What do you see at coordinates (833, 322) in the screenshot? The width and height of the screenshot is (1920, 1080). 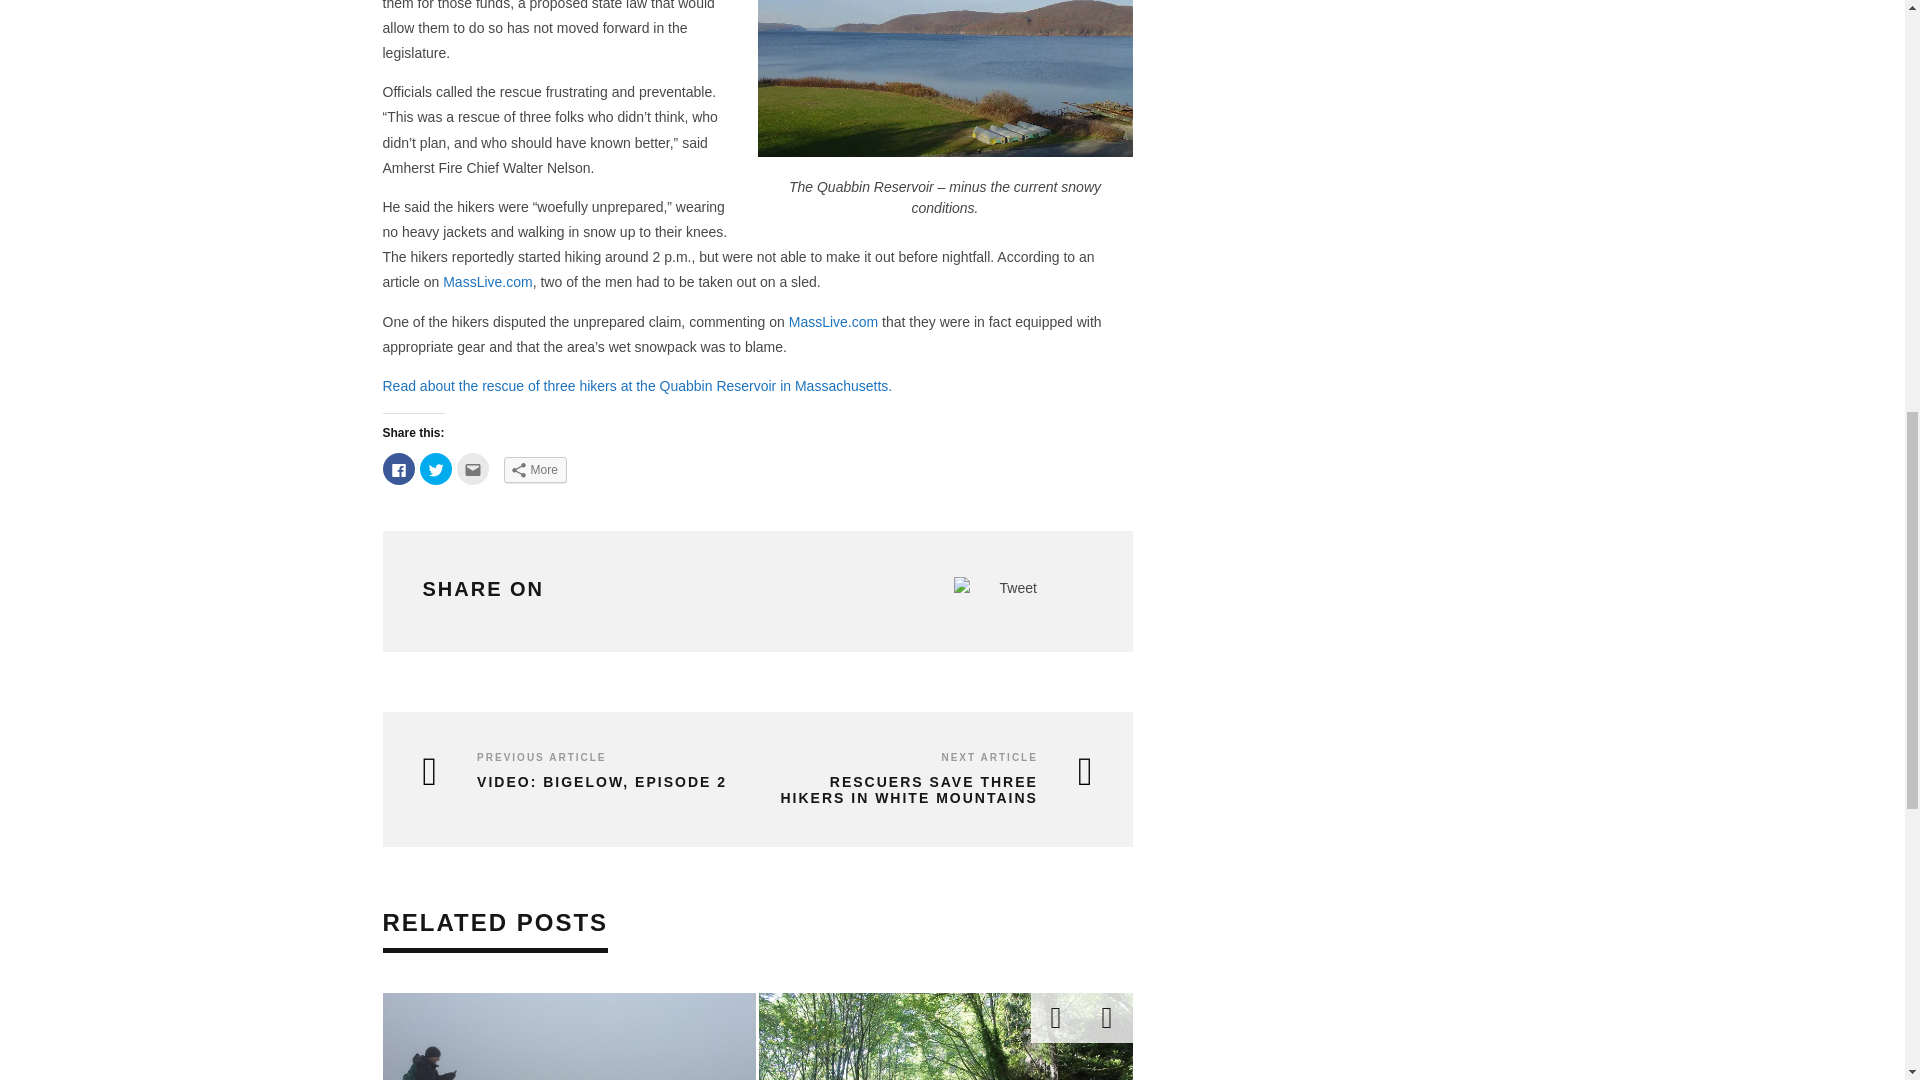 I see `MassLive.com` at bounding box center [833, 322].